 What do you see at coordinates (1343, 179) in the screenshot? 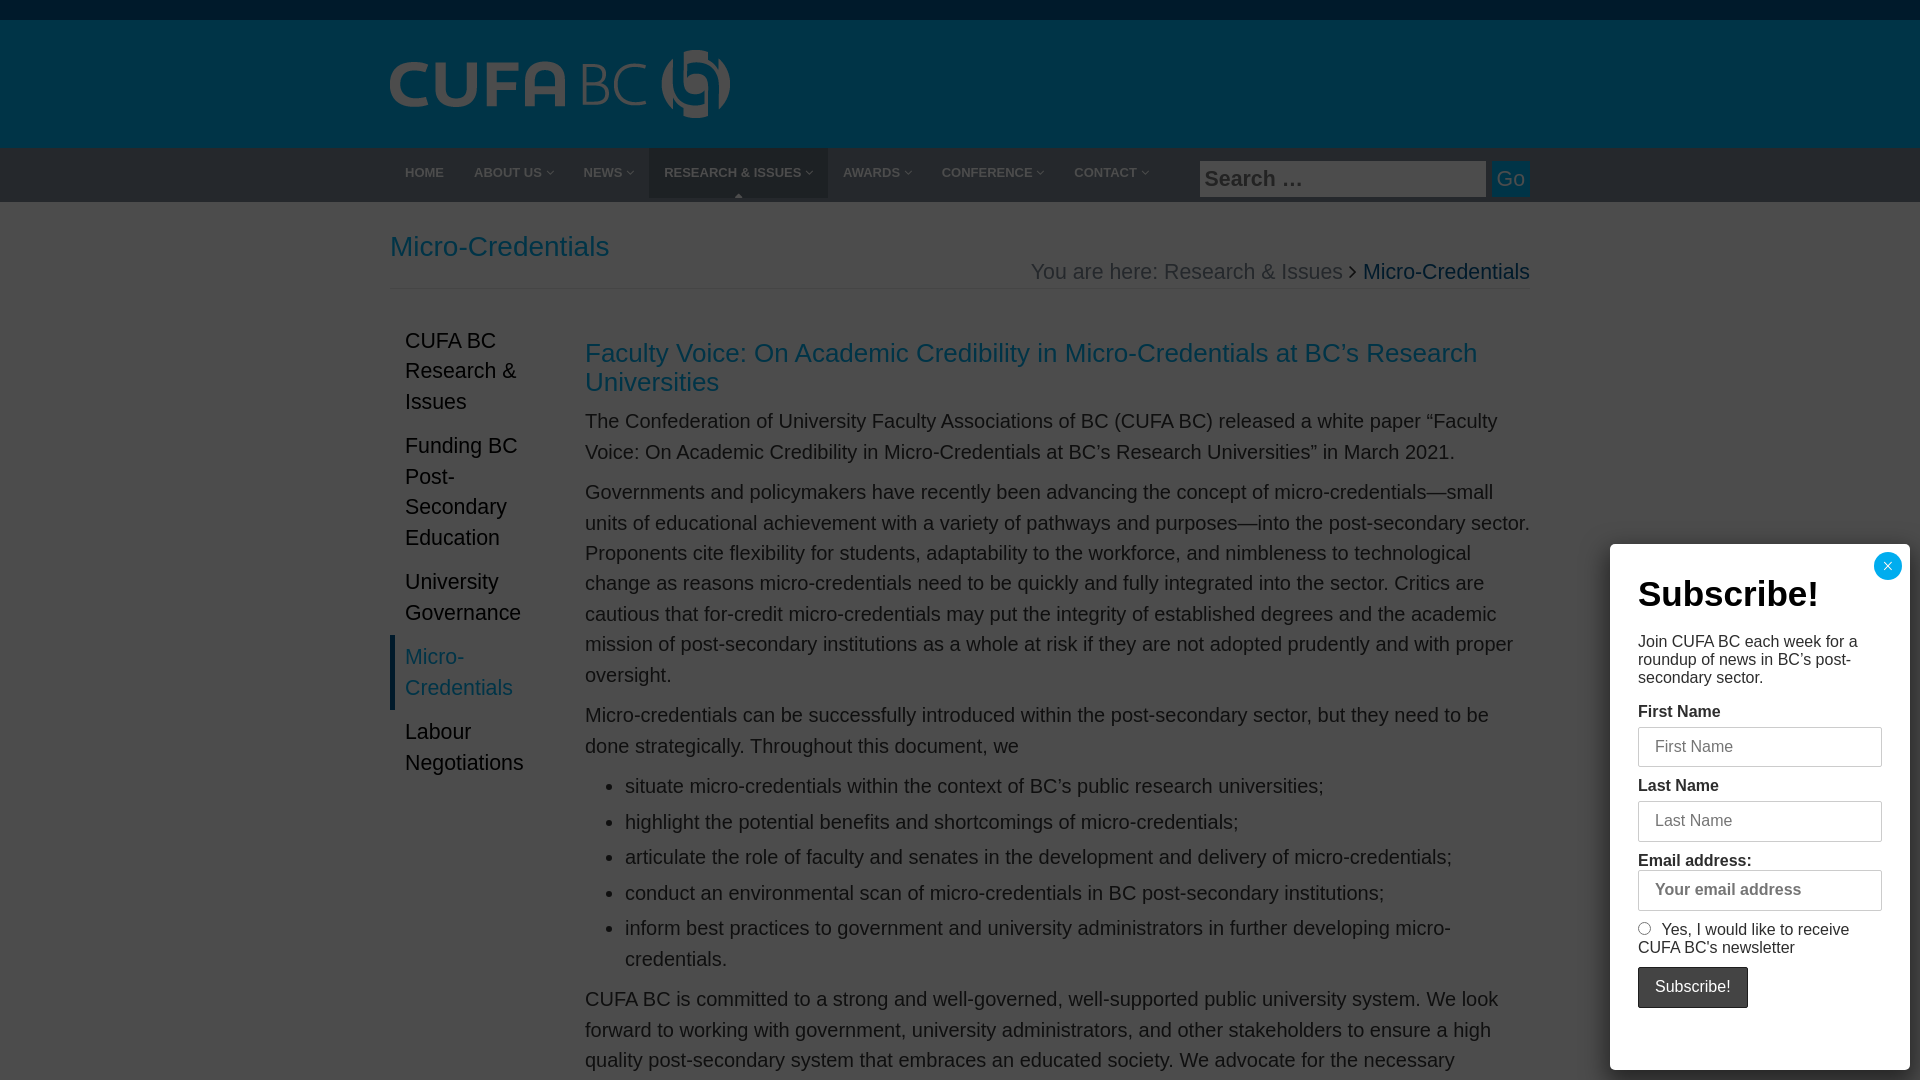
I see `Search for:` at bounding box center [1343, 179].